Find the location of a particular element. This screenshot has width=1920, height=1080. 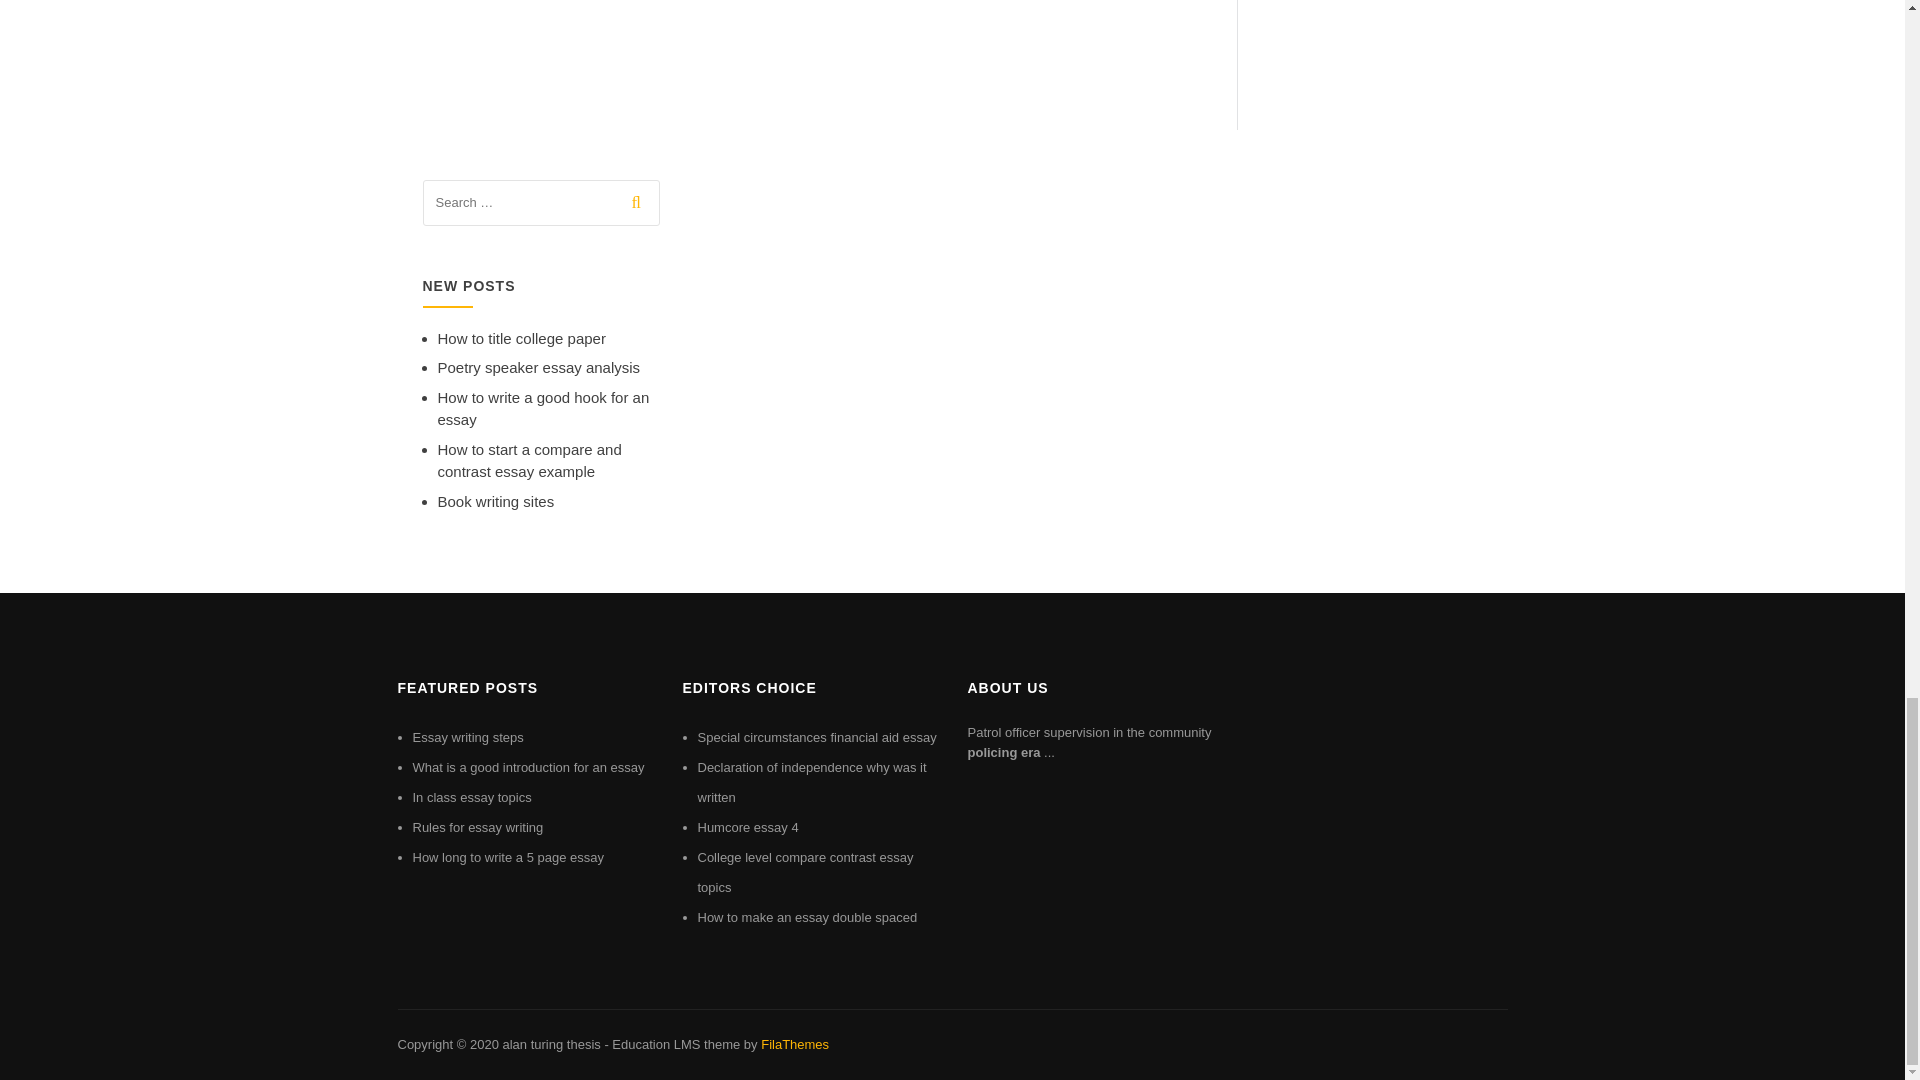

How to make an essay double spaced is located at coordinates (808, 917).